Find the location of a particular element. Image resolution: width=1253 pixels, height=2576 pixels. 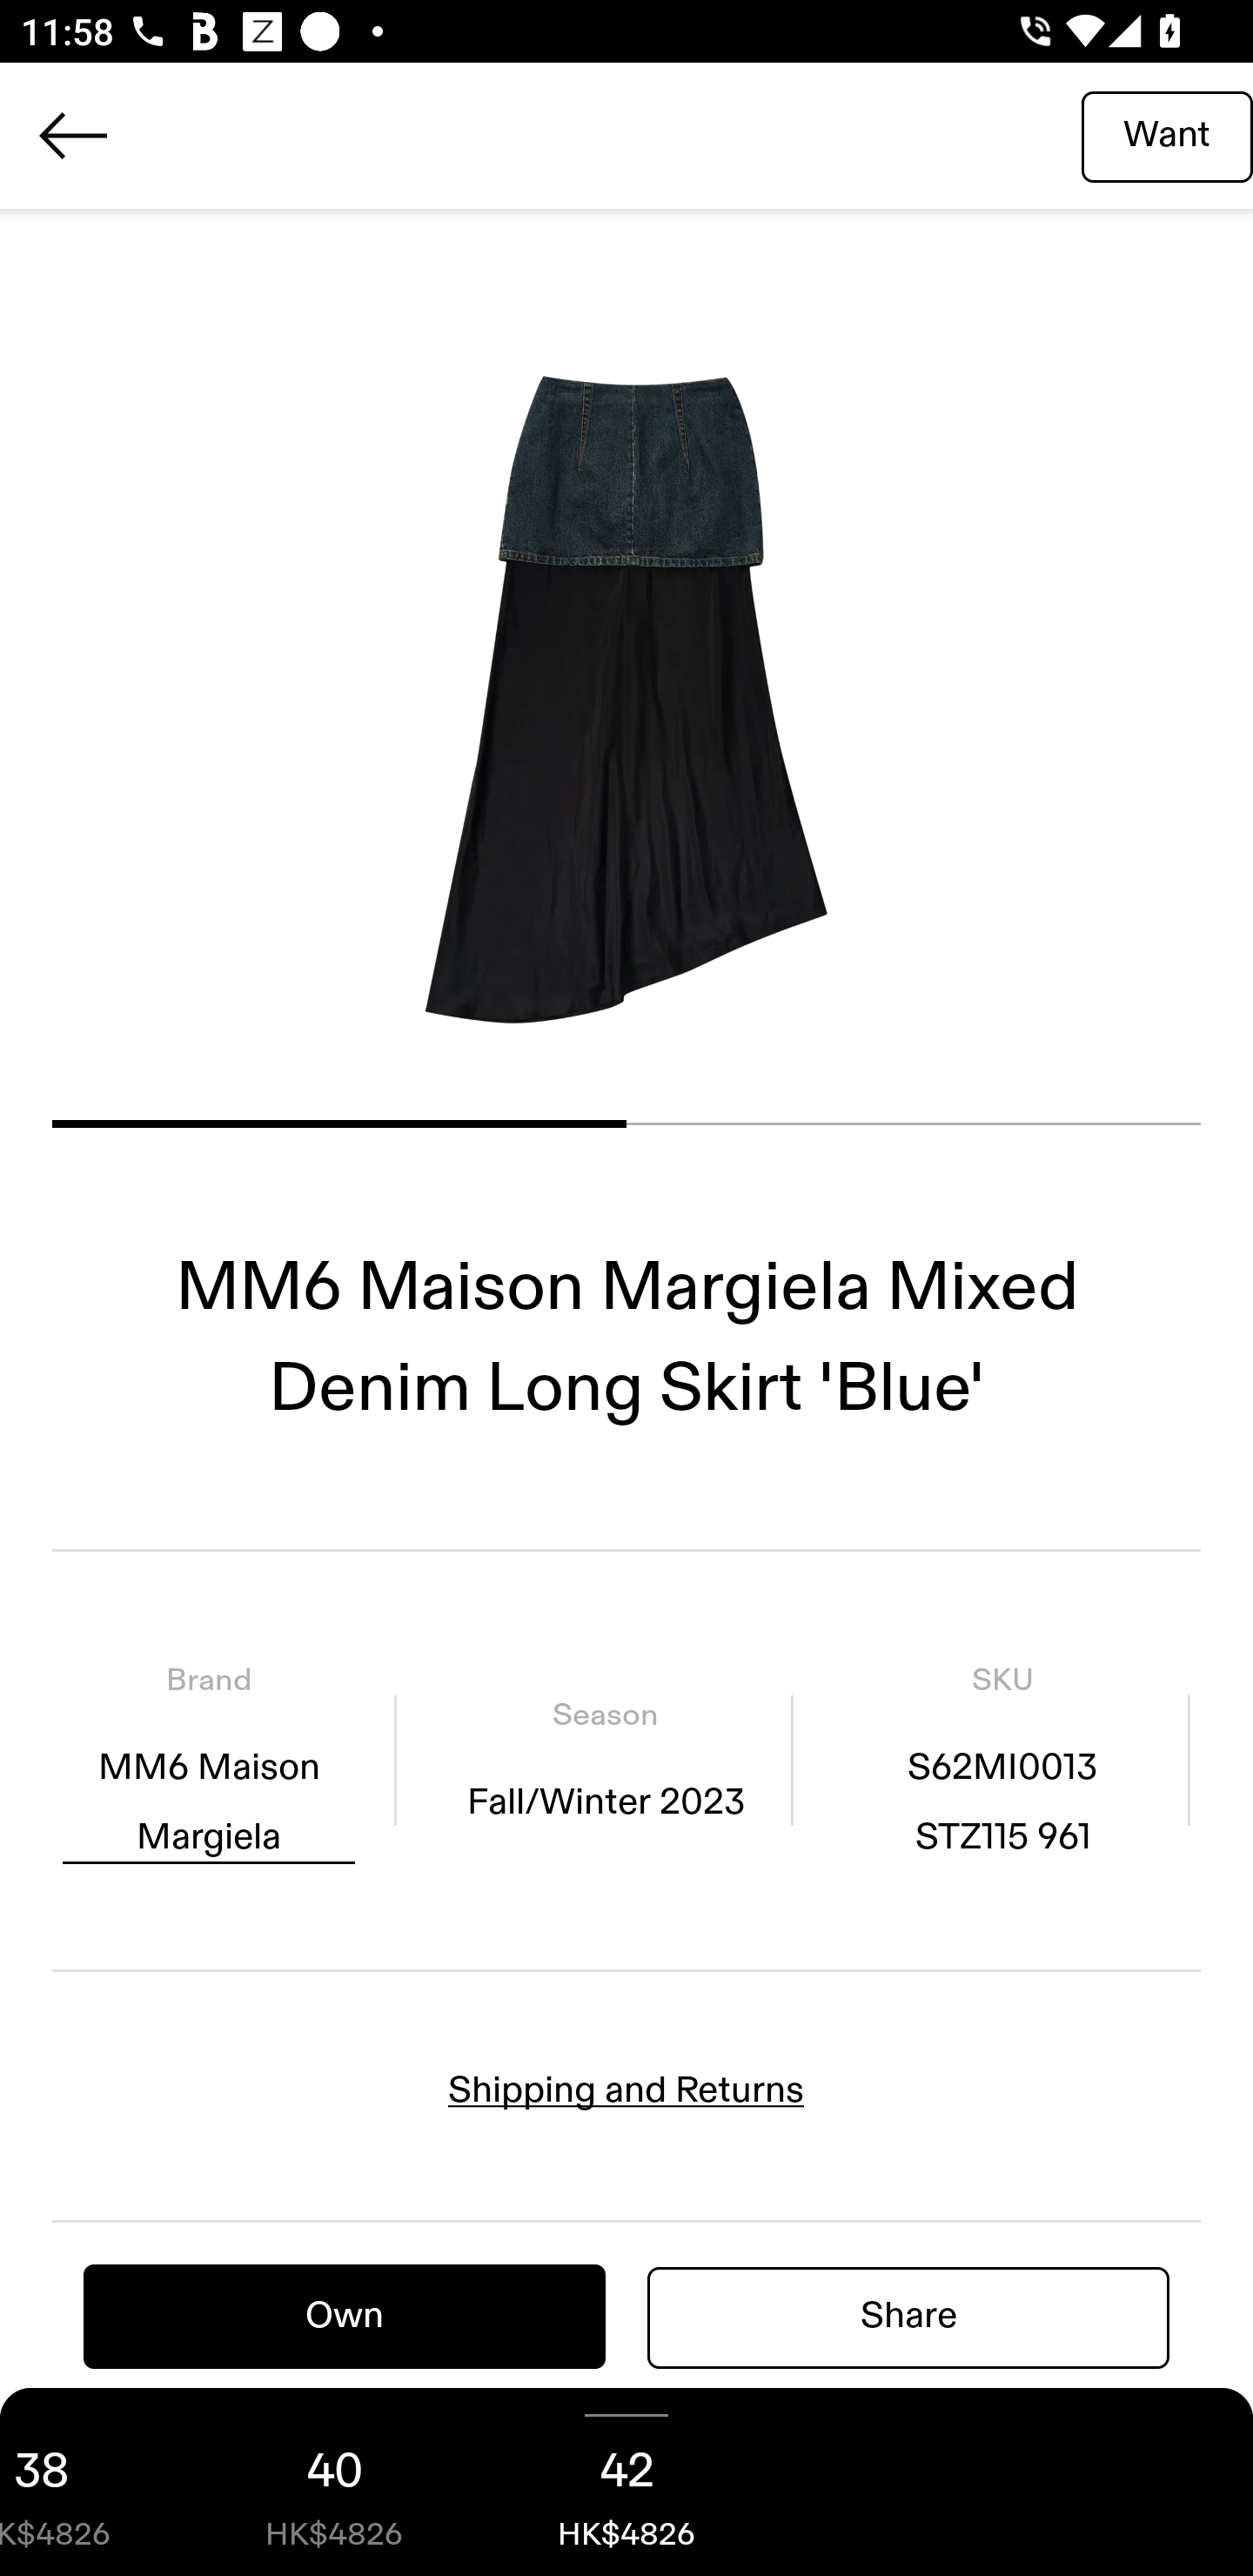

Share is located at coordinates (908, 2317).